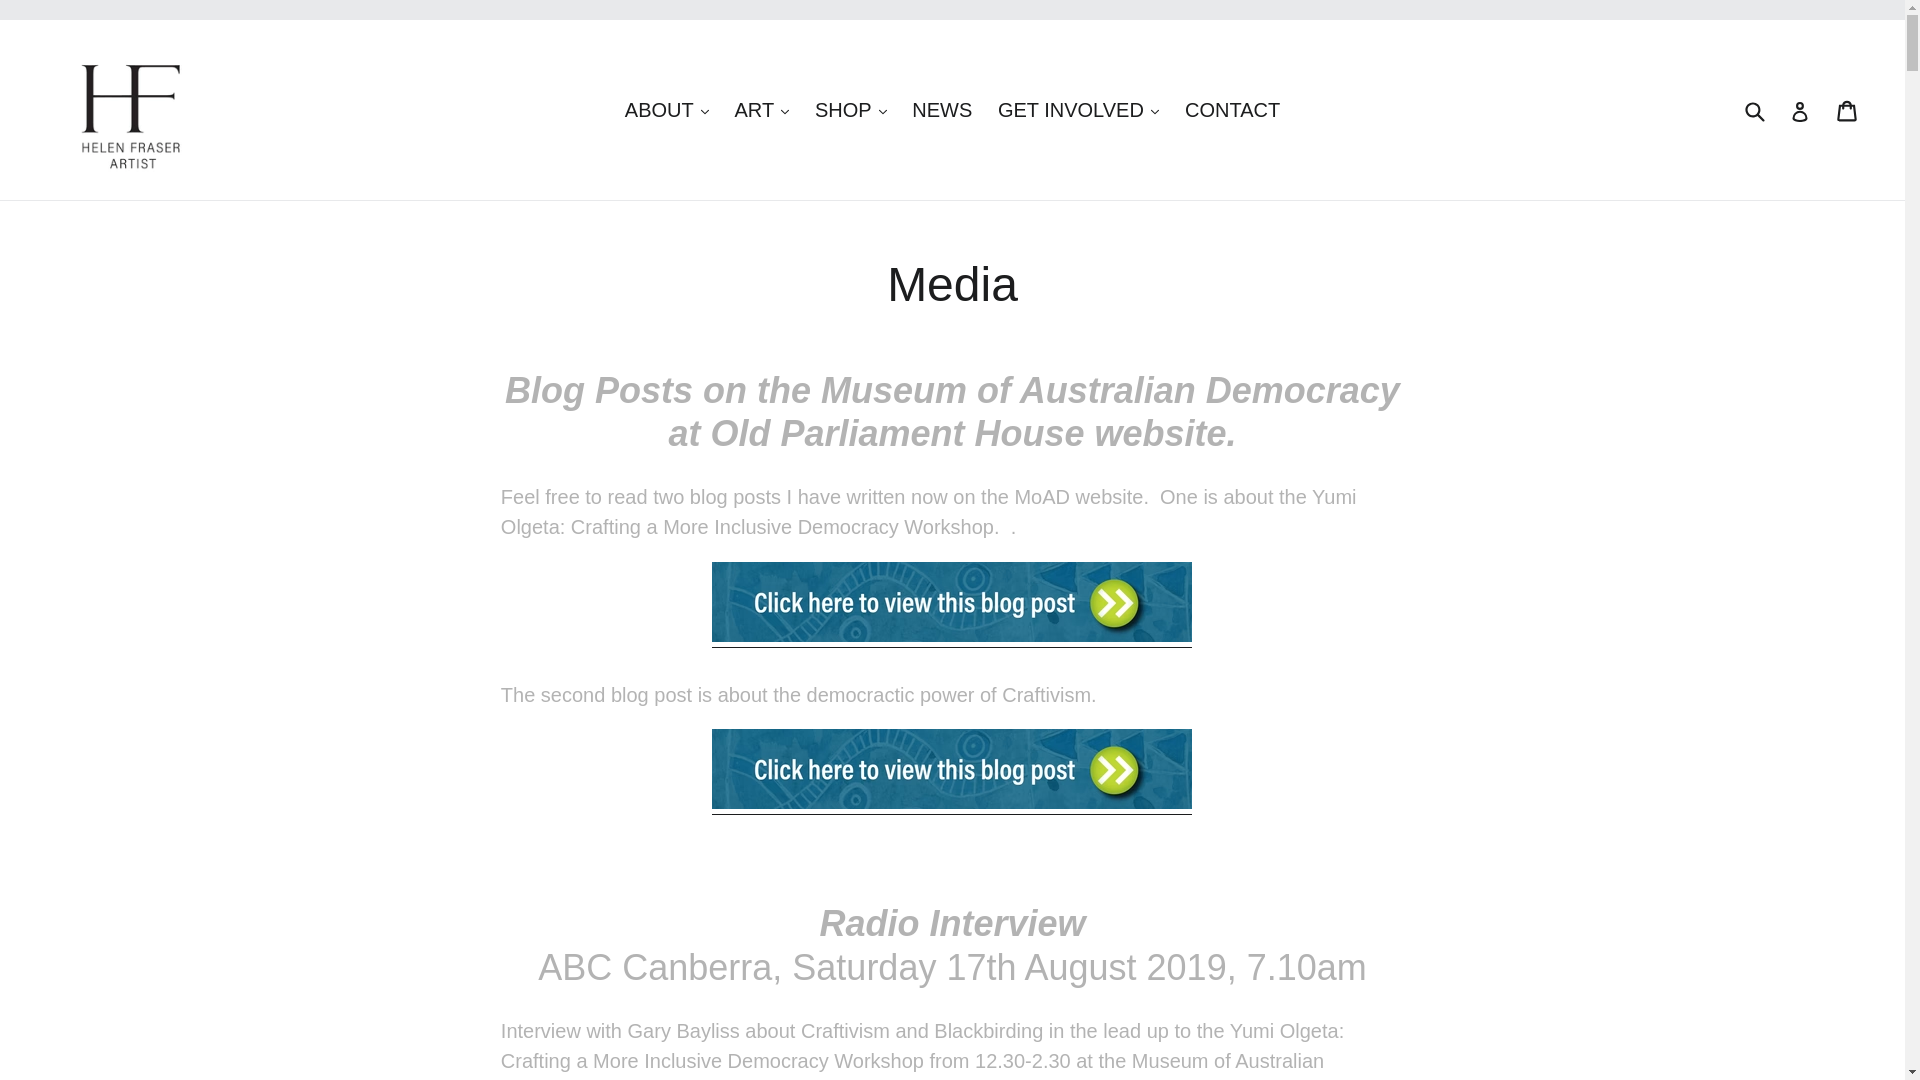 The image size is (1920, 1080). I want to click on Cart
Cart, so click(1848, 110).